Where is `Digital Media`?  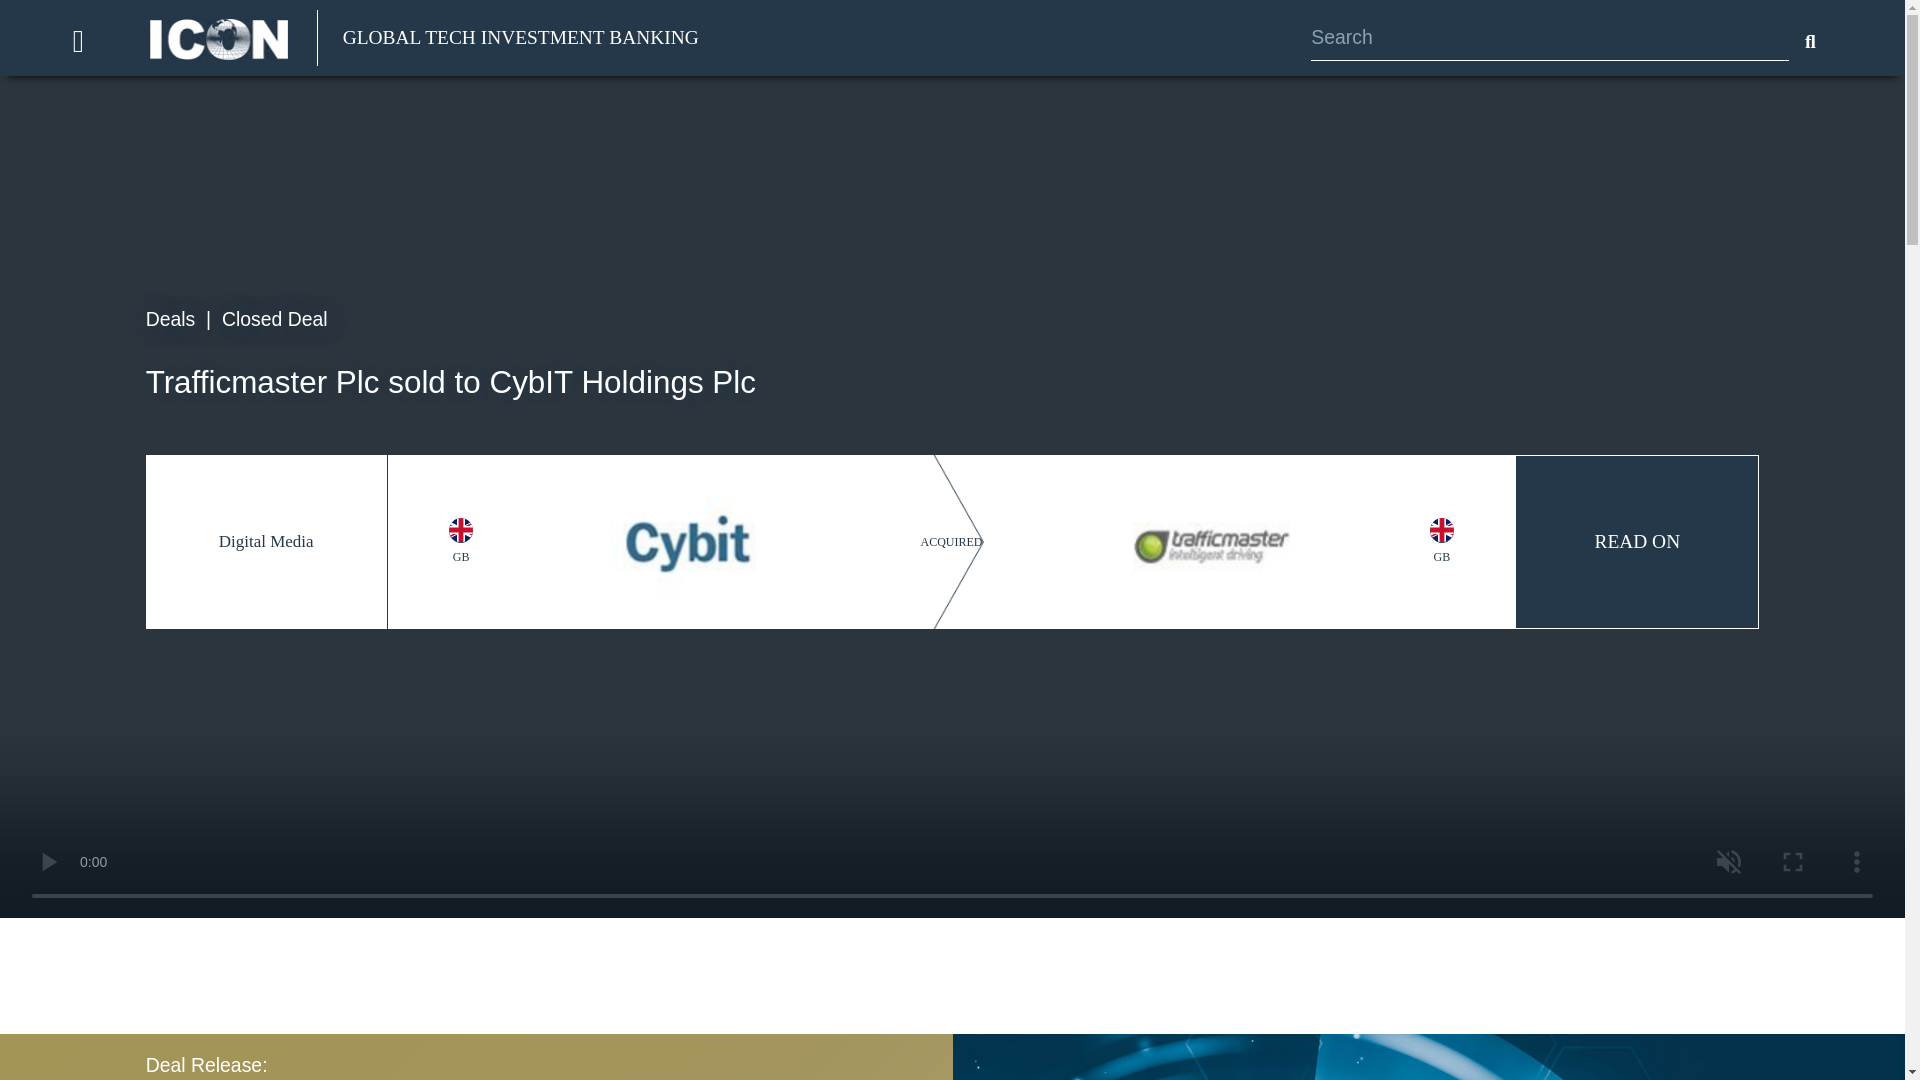 Digital Media is located at coordinates (266, 541).